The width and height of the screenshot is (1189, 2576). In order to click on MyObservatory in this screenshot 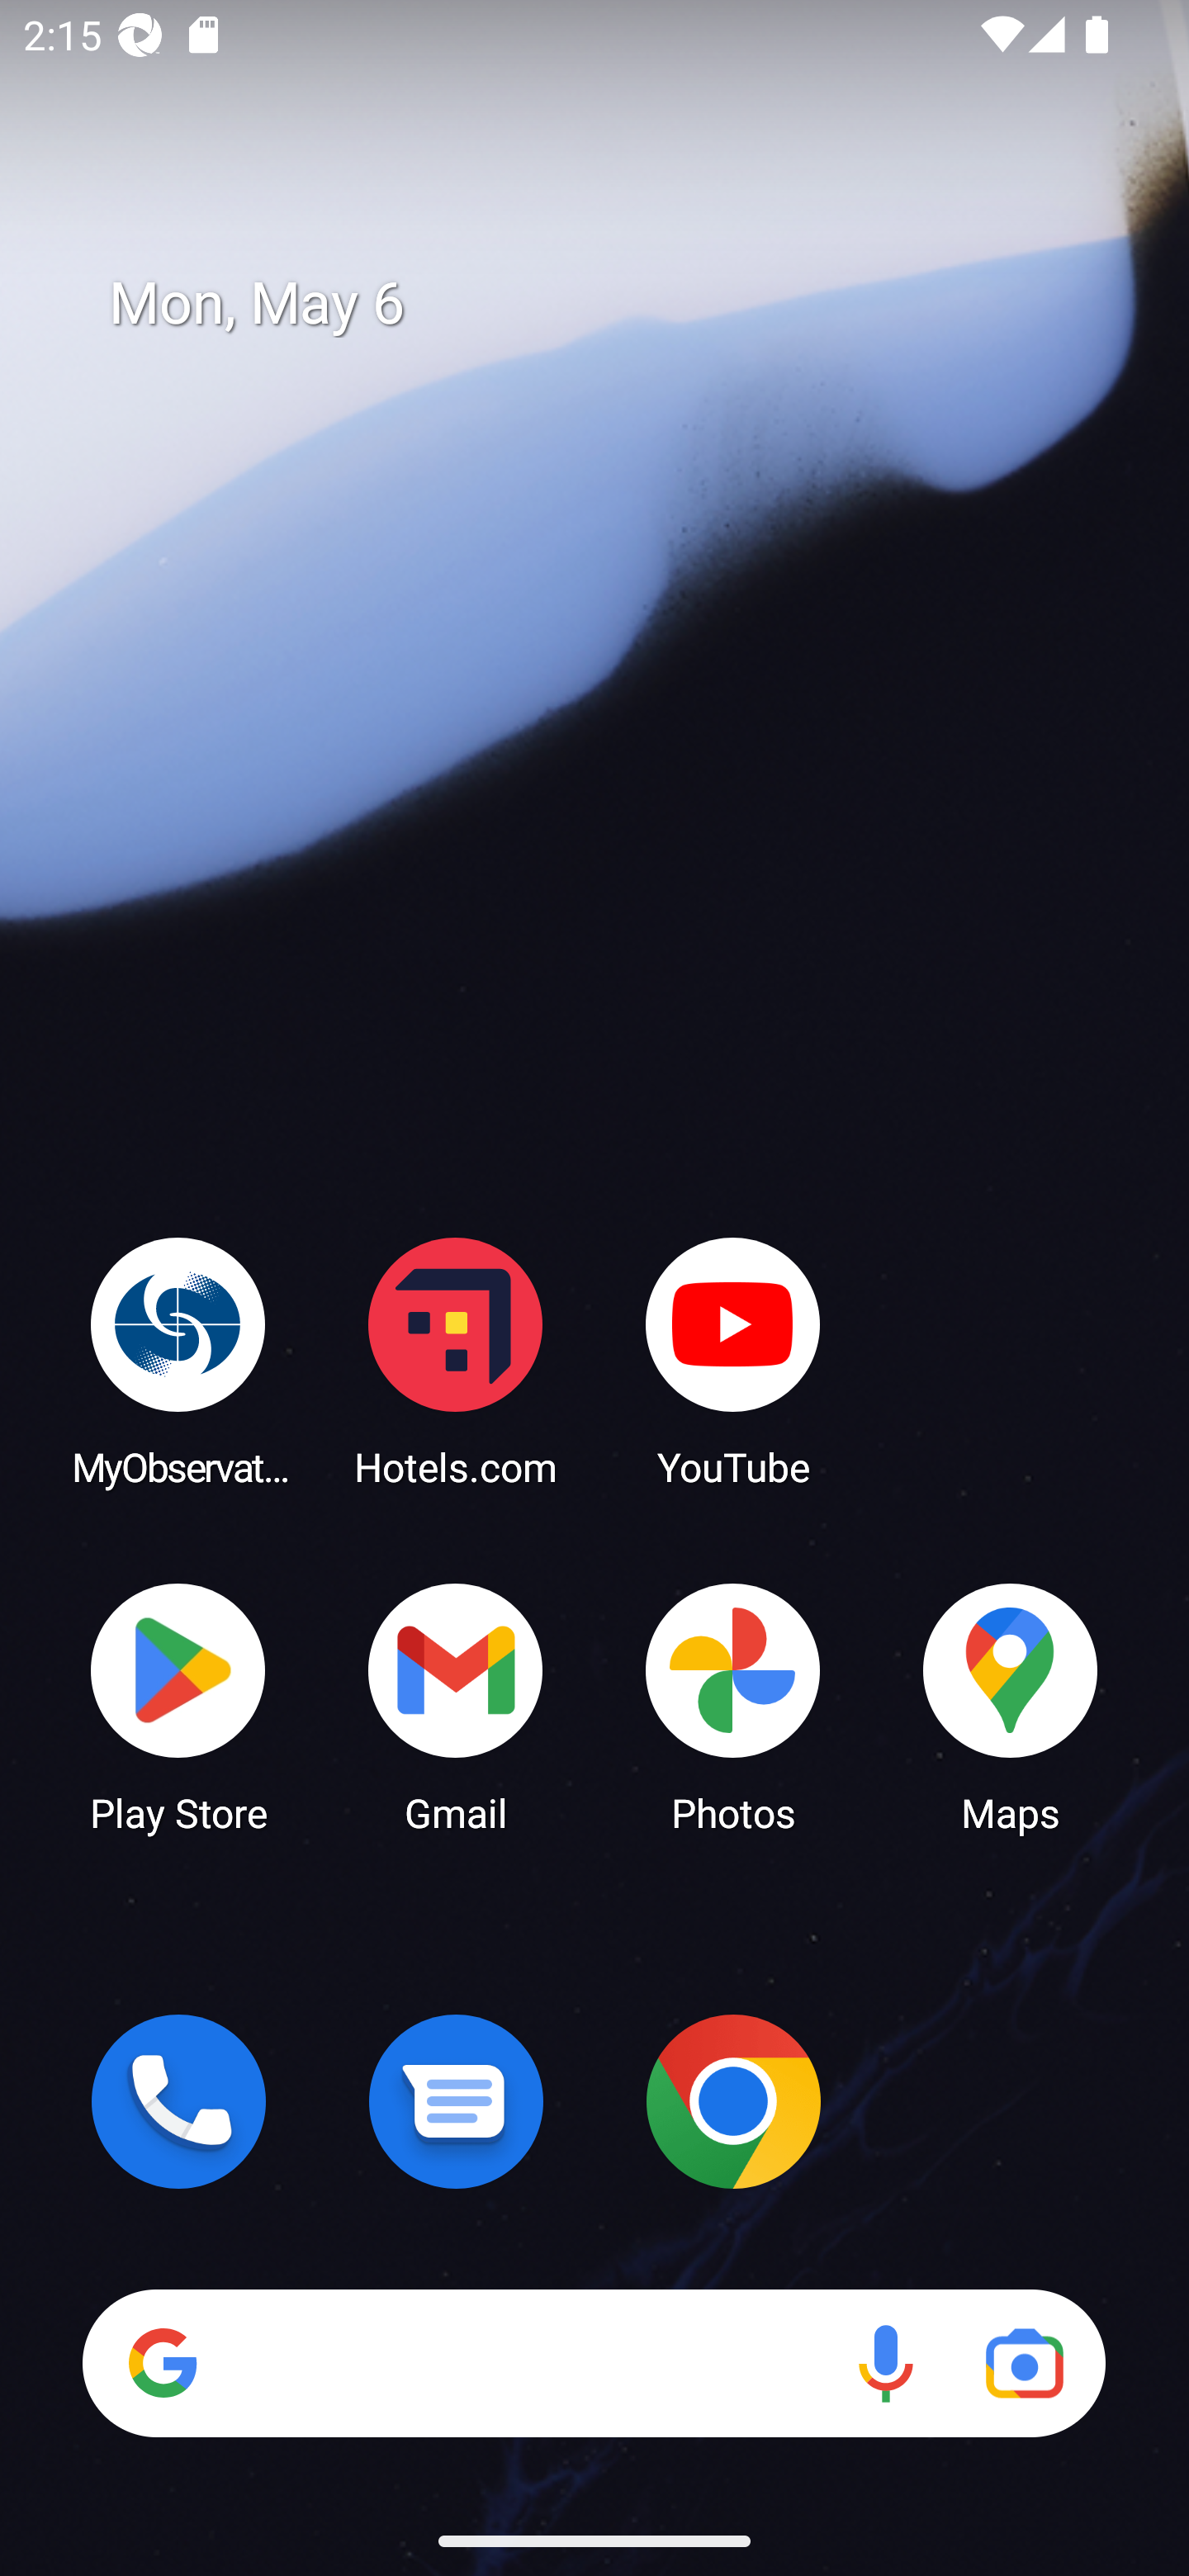, I will do `click(178, 1361)`.